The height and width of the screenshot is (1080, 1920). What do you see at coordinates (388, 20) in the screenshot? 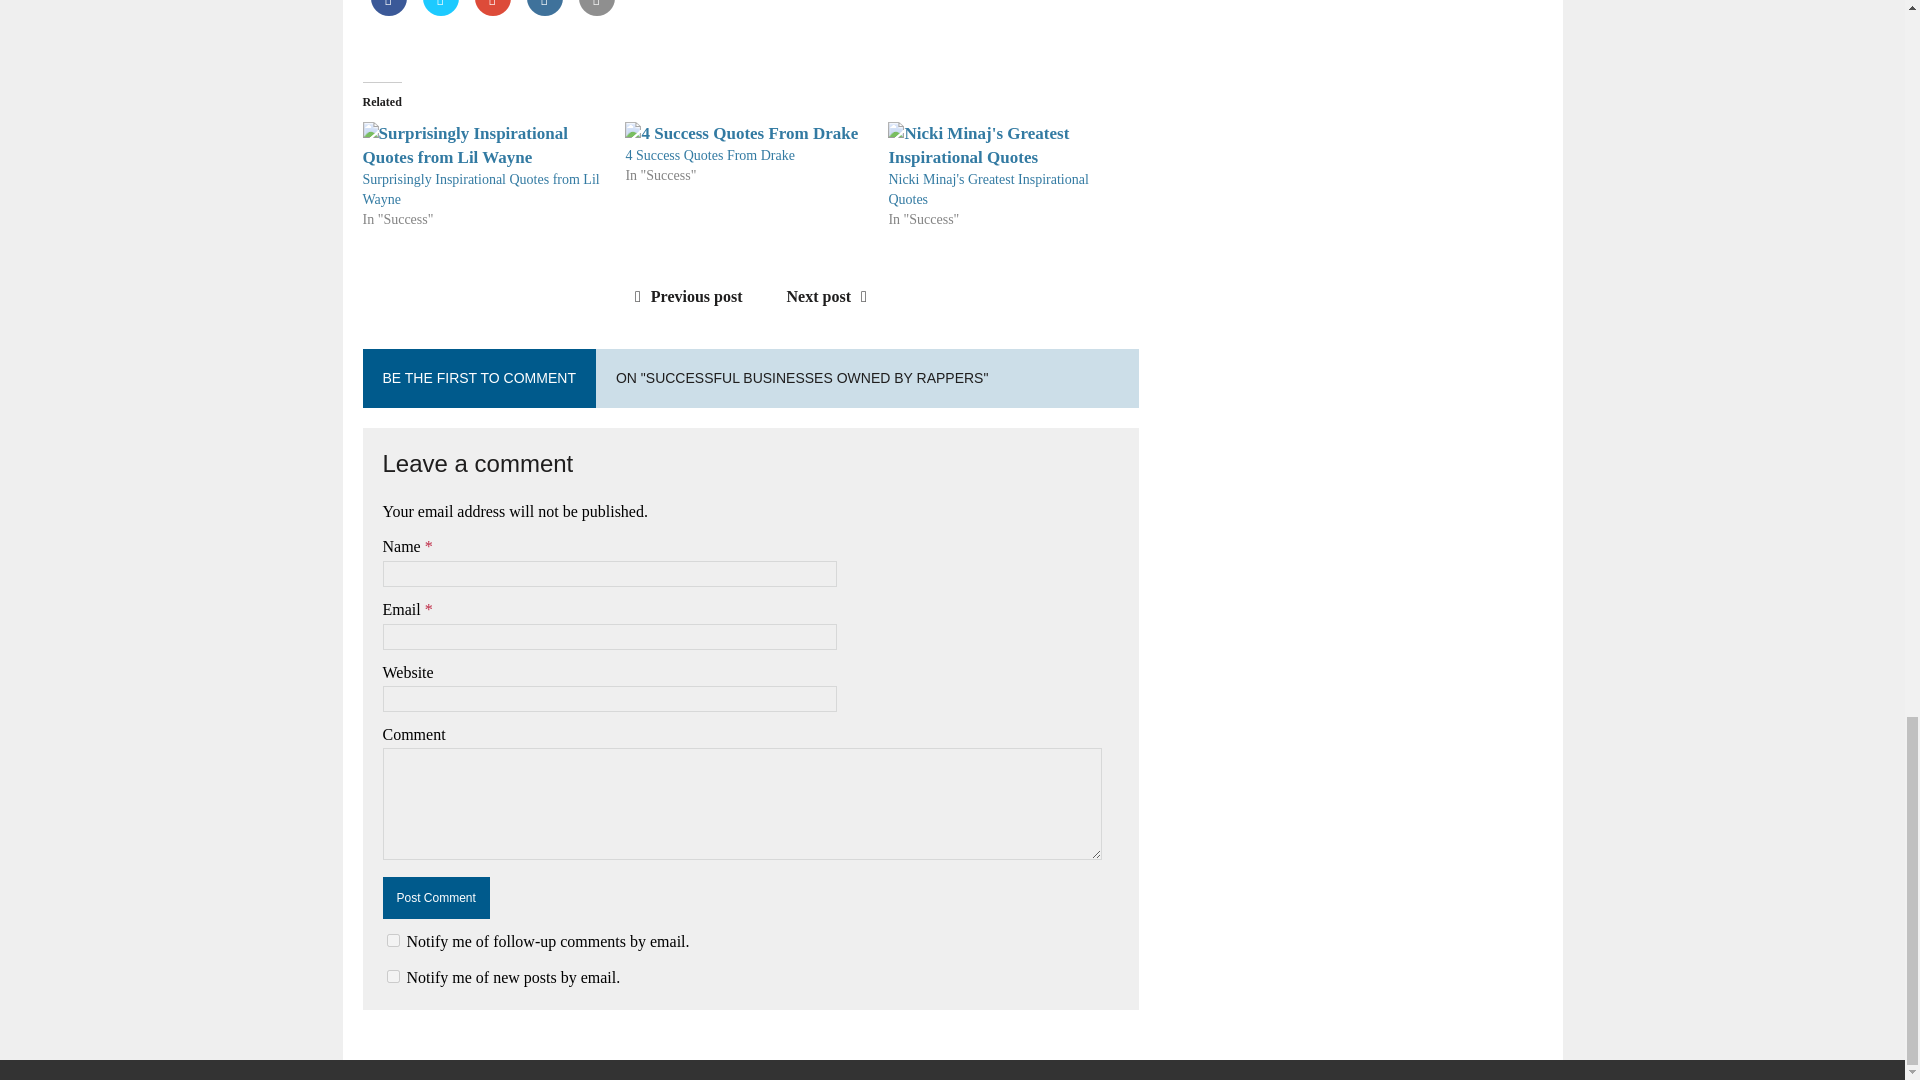
I see `Share on Facebook` at bounding box center [388, 20].